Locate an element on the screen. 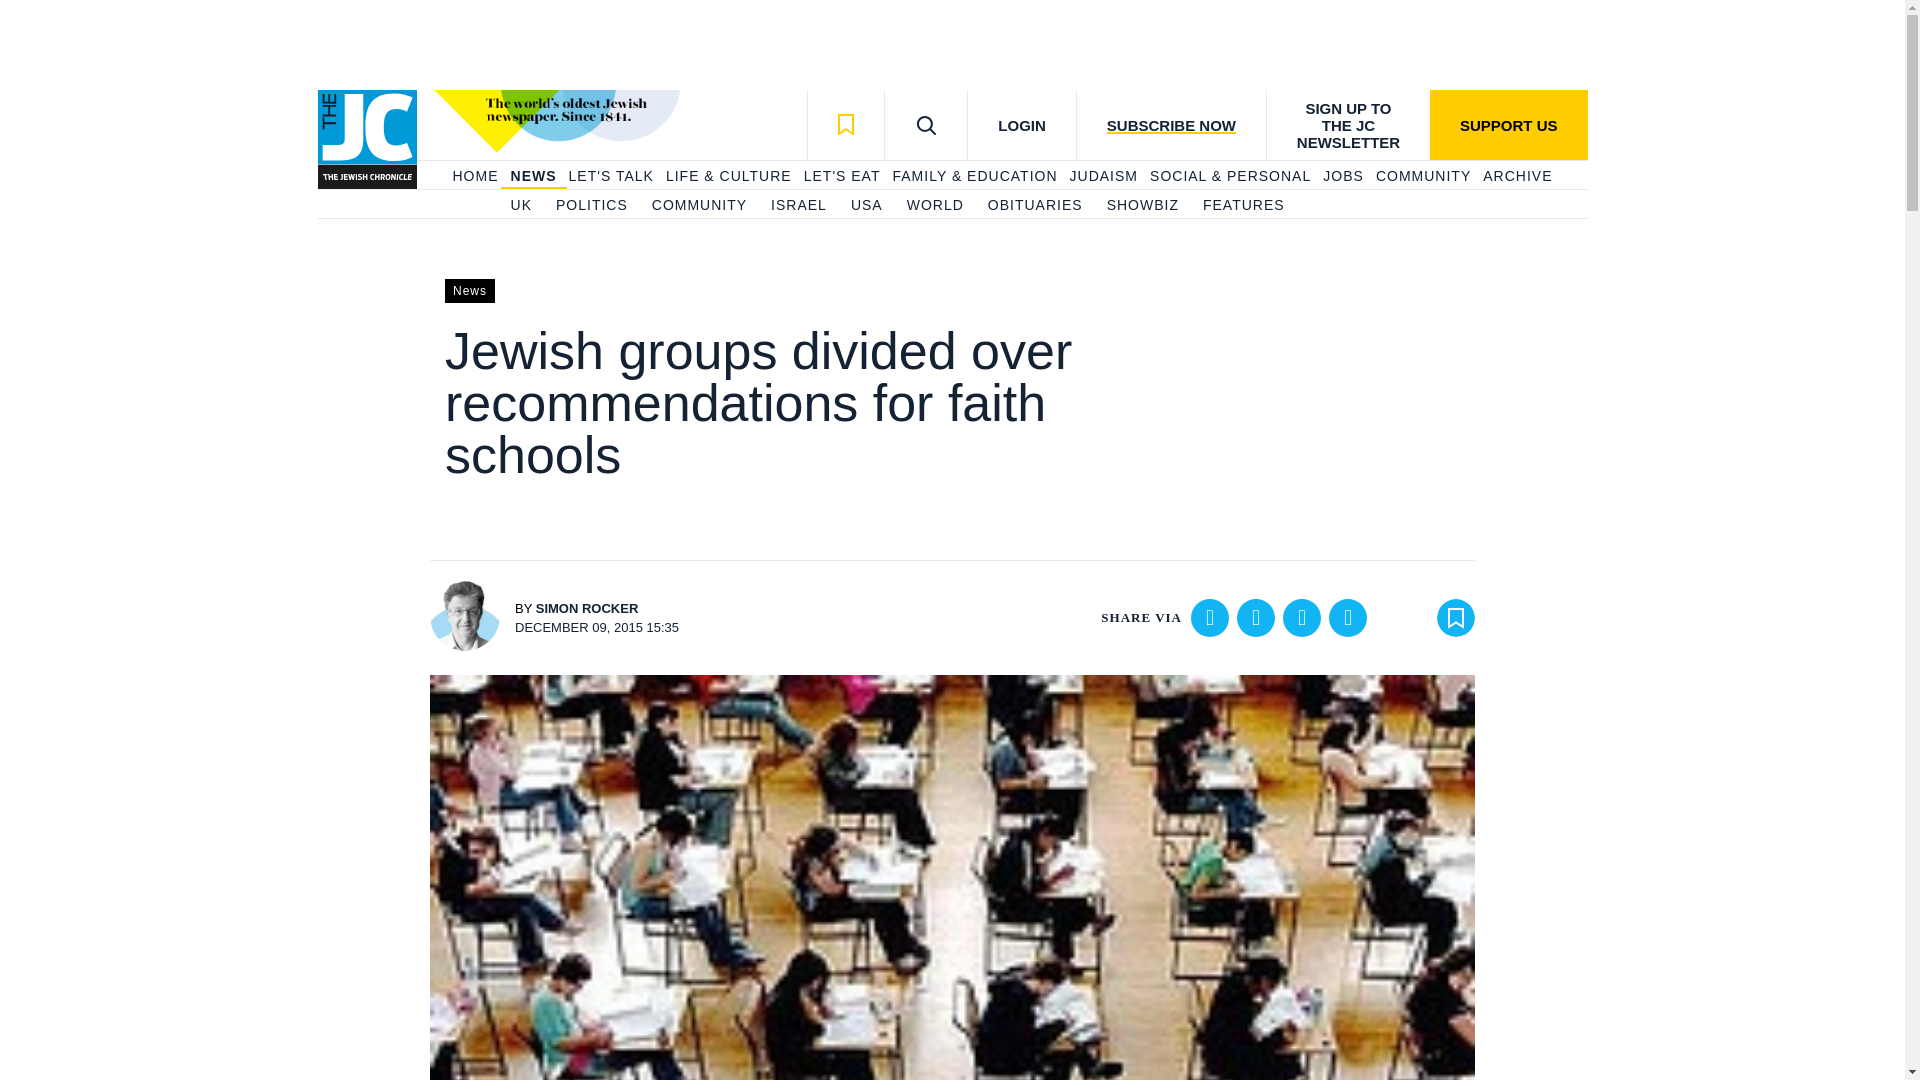  LOGIN is located at coordinates (1021, 124).